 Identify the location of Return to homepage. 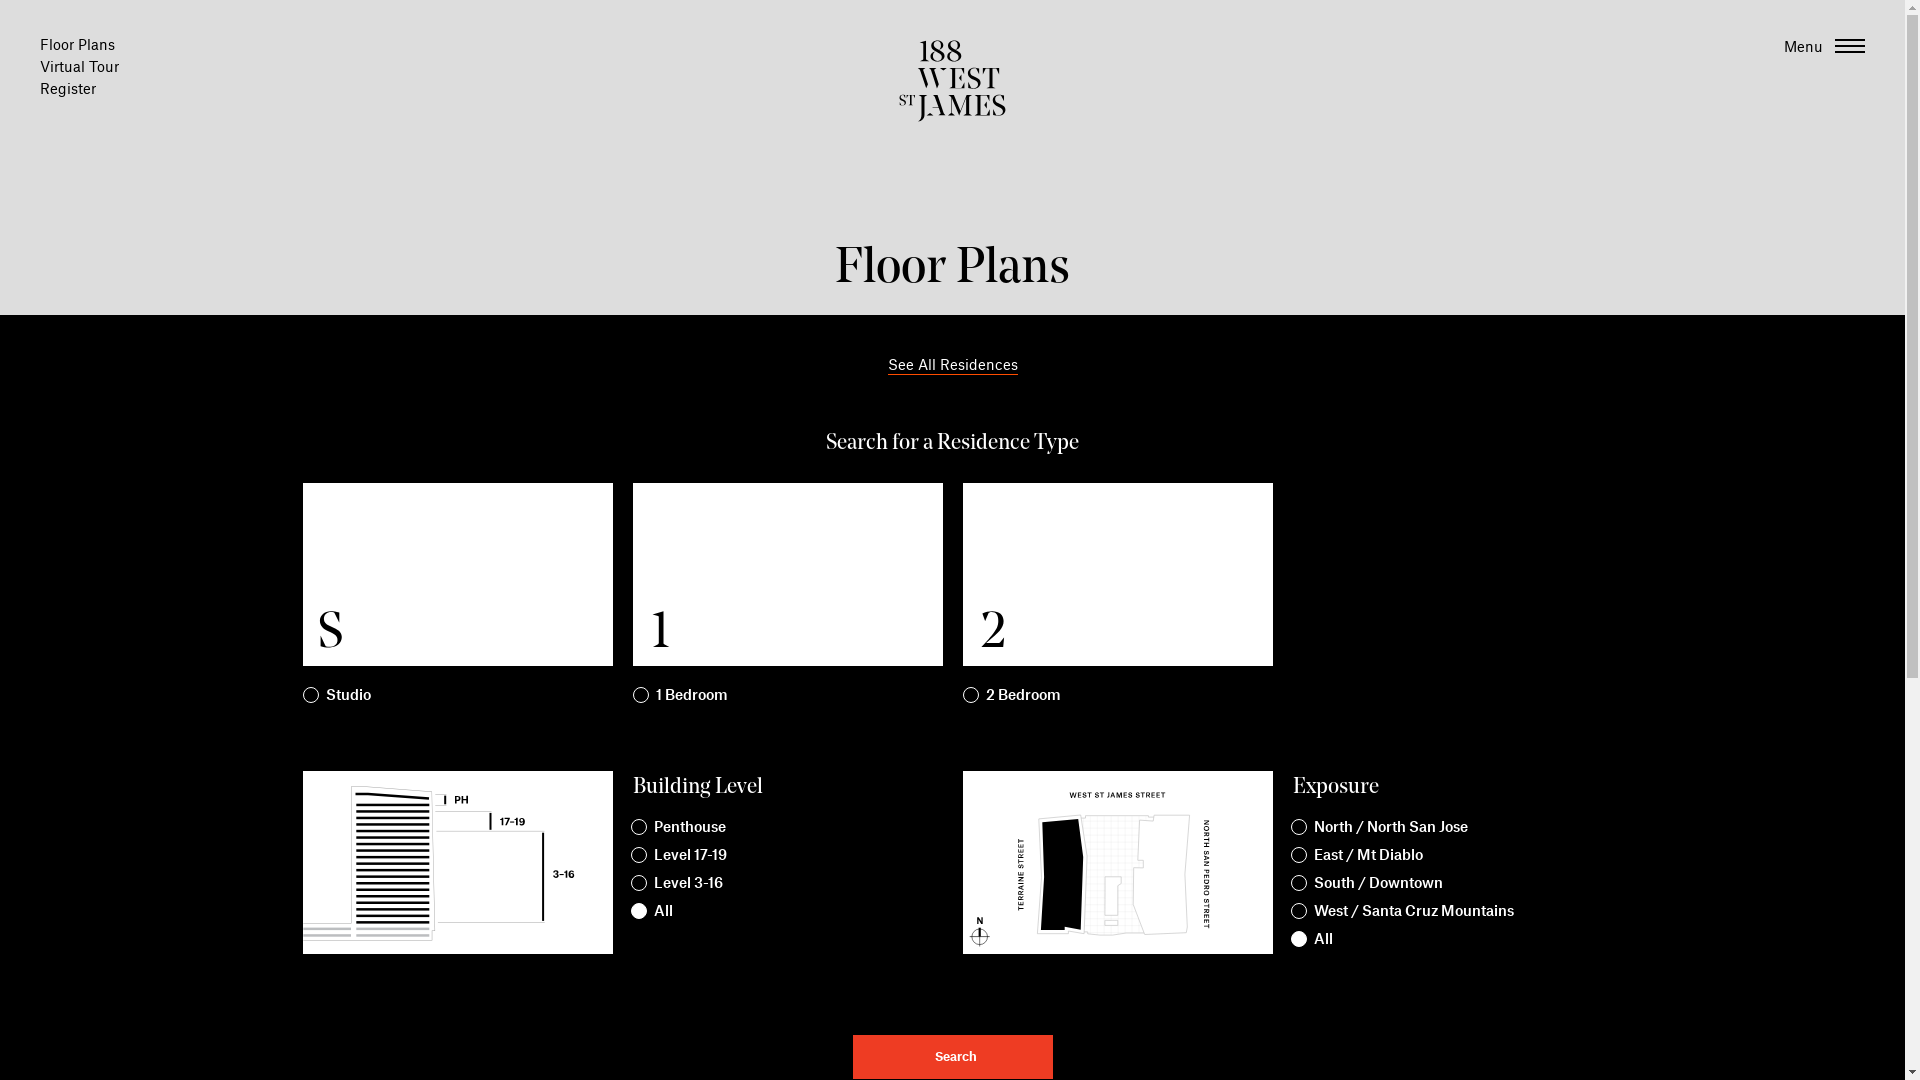
(952, 116).